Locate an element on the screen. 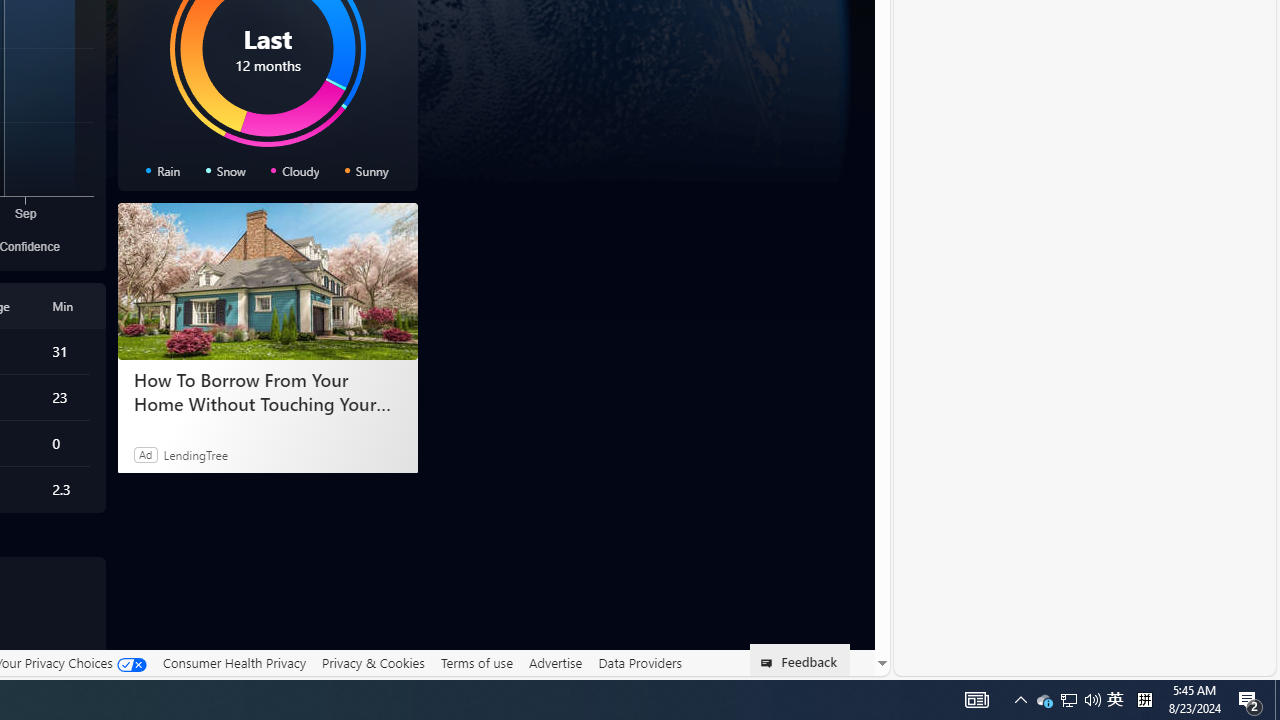  Class: feedback_link_icon-DS-EntryPoint1-1 is located at coordinates (770, 663).